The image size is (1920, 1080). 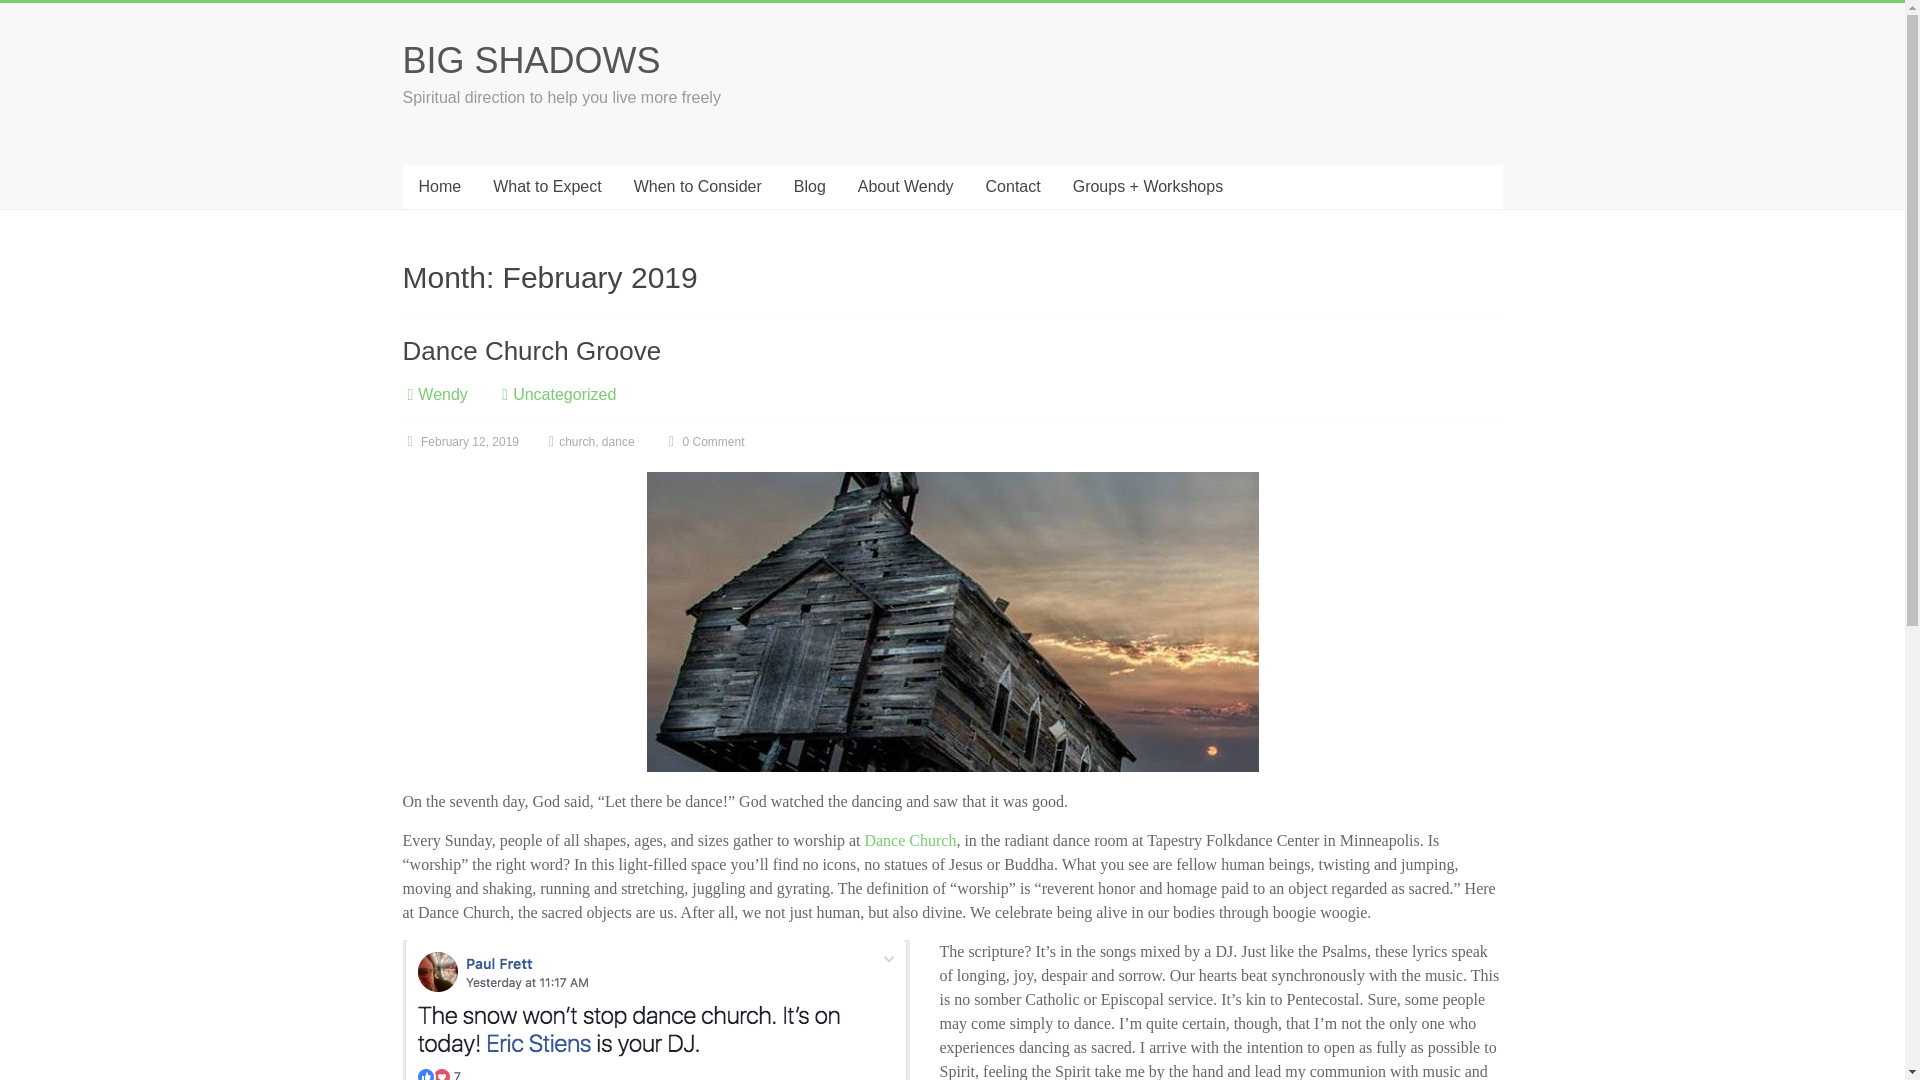 I want to click on BIG SHADOWS, so click(x=530, y=60).